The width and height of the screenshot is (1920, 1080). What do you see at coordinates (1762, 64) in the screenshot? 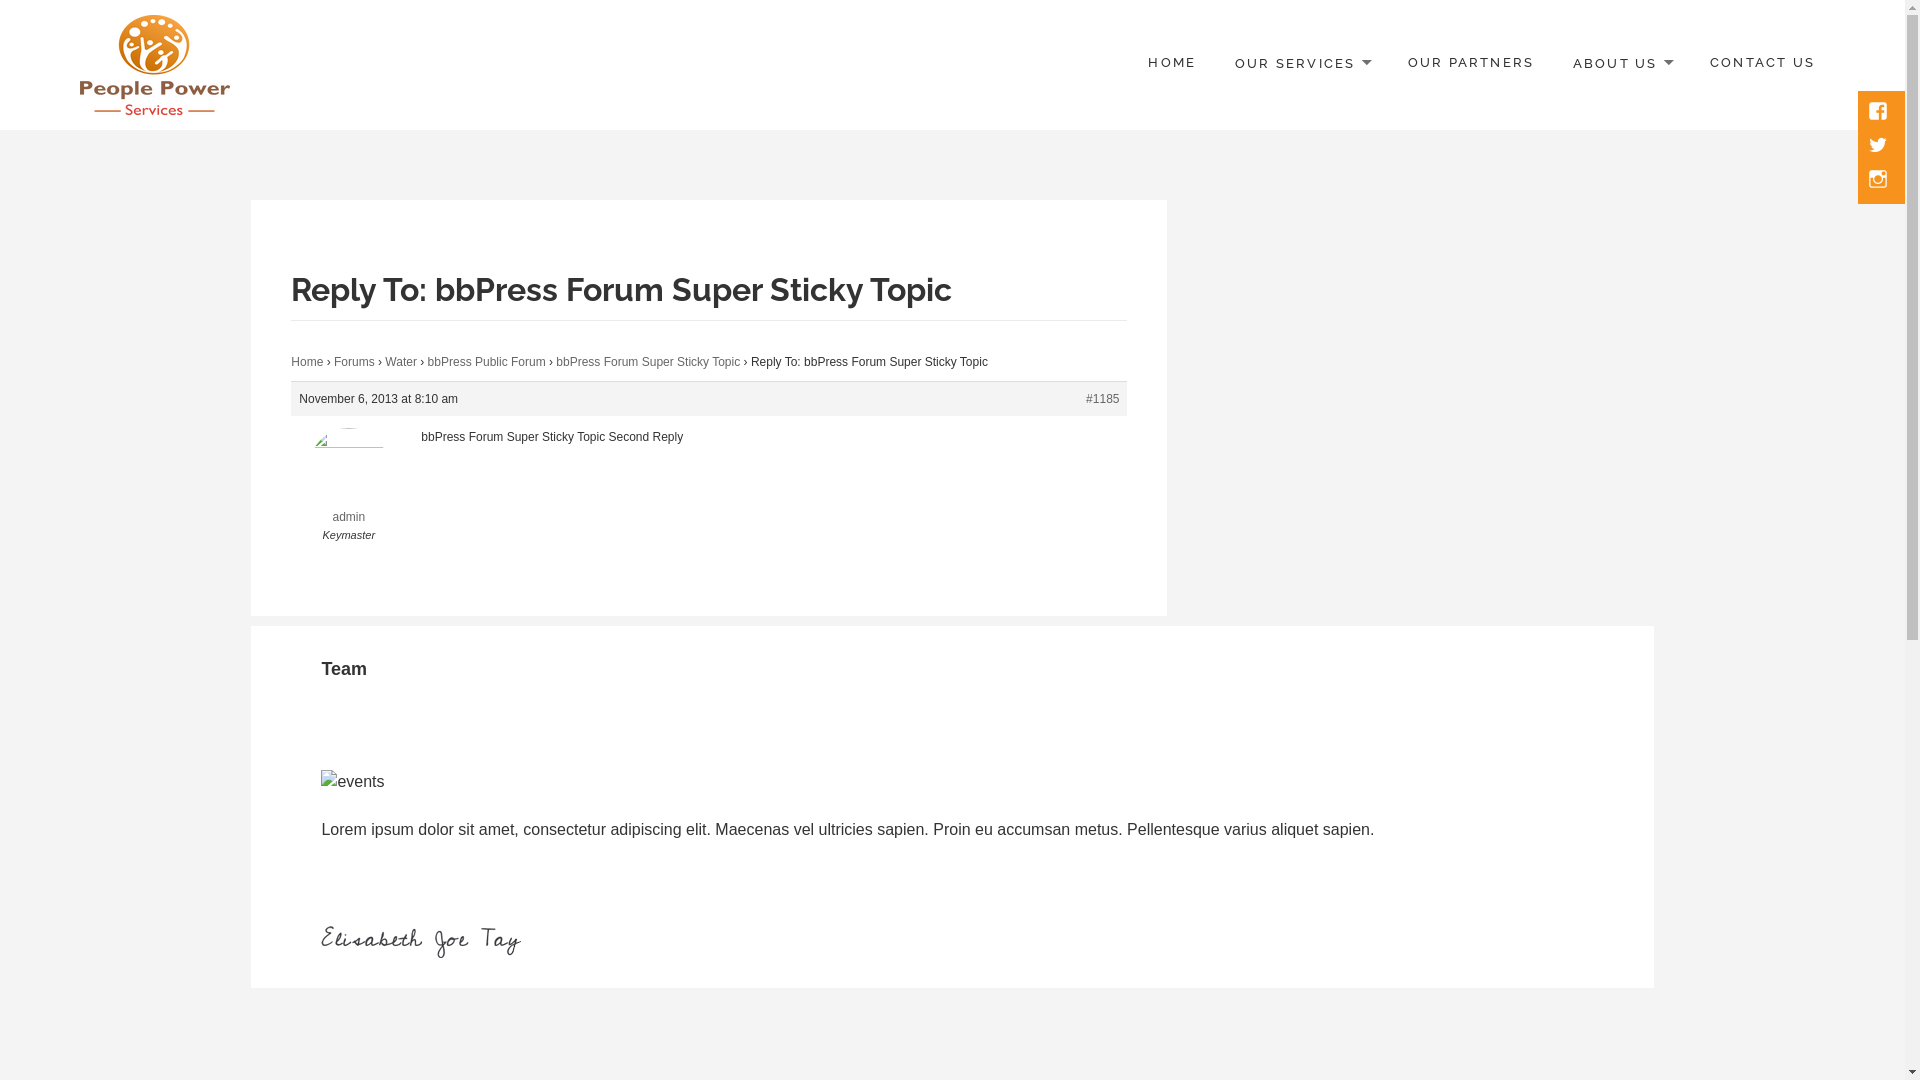
I see `CONTACT US` at bounding box center [1762, 64].